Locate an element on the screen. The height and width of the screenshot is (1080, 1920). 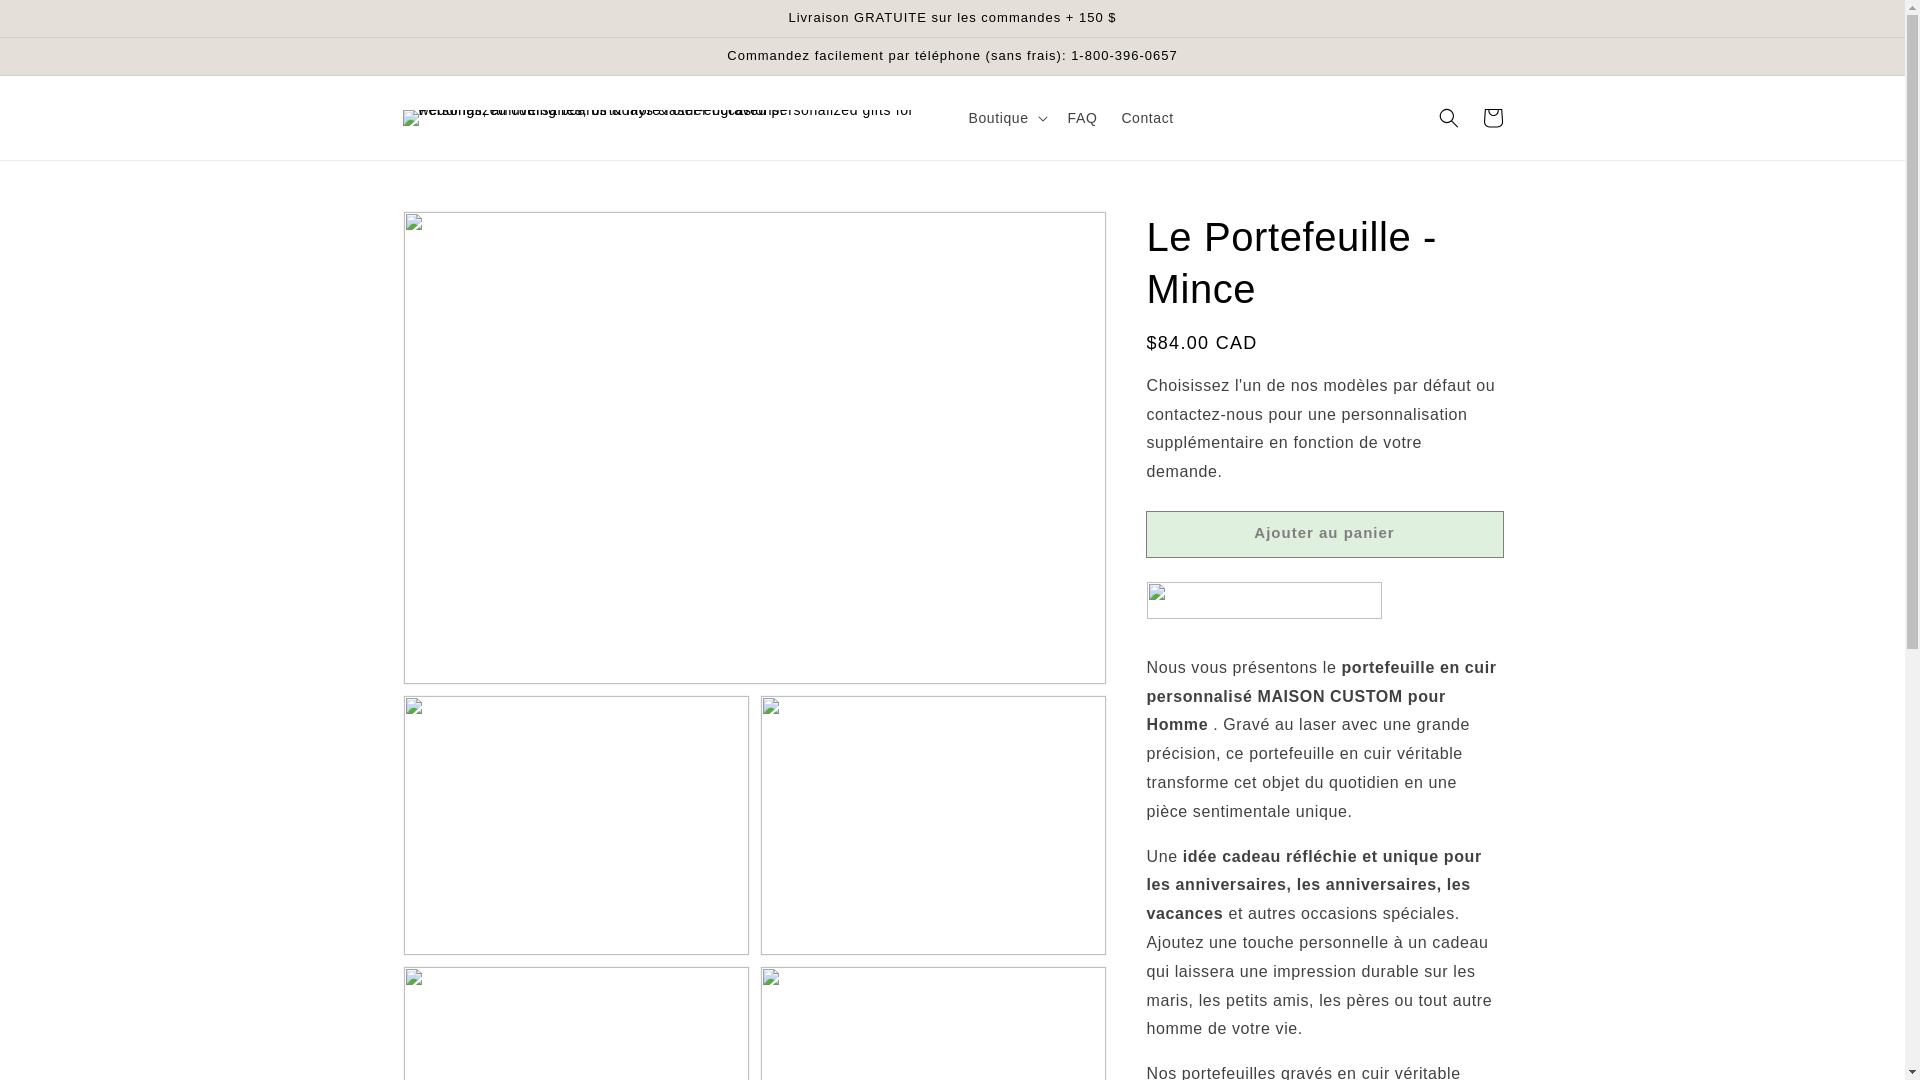
Ajouter au panier is located at coordinates (1324, 534).